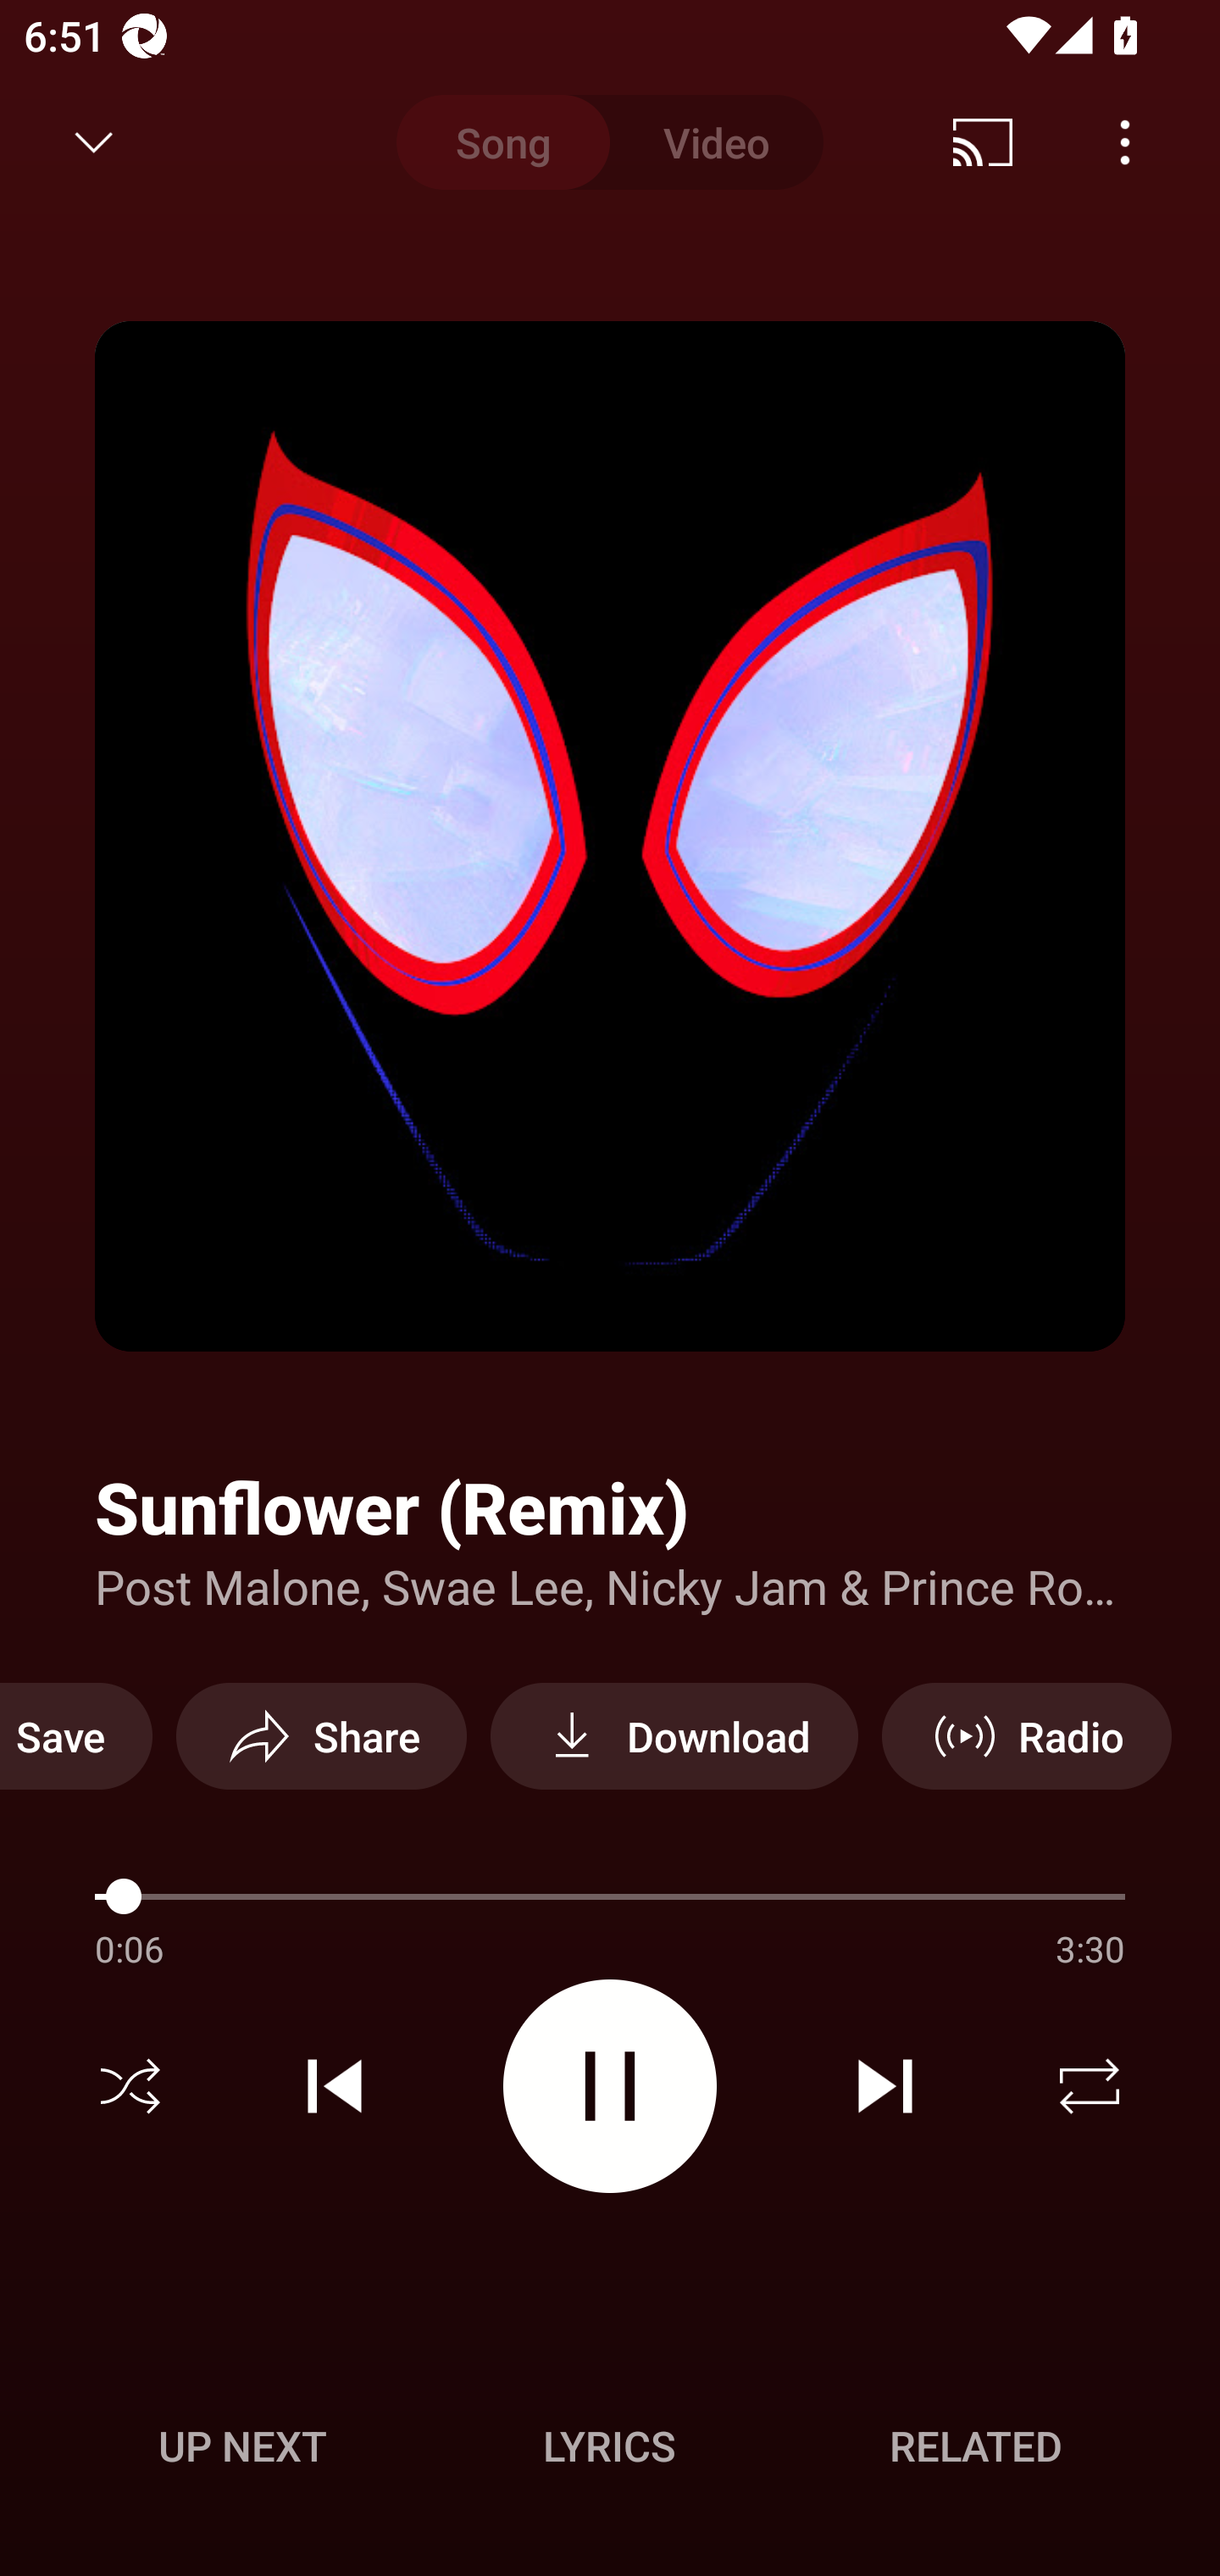 This screenshot has height=2576, width=1220. I want to click on Shuffle off, so click(130, 2086).